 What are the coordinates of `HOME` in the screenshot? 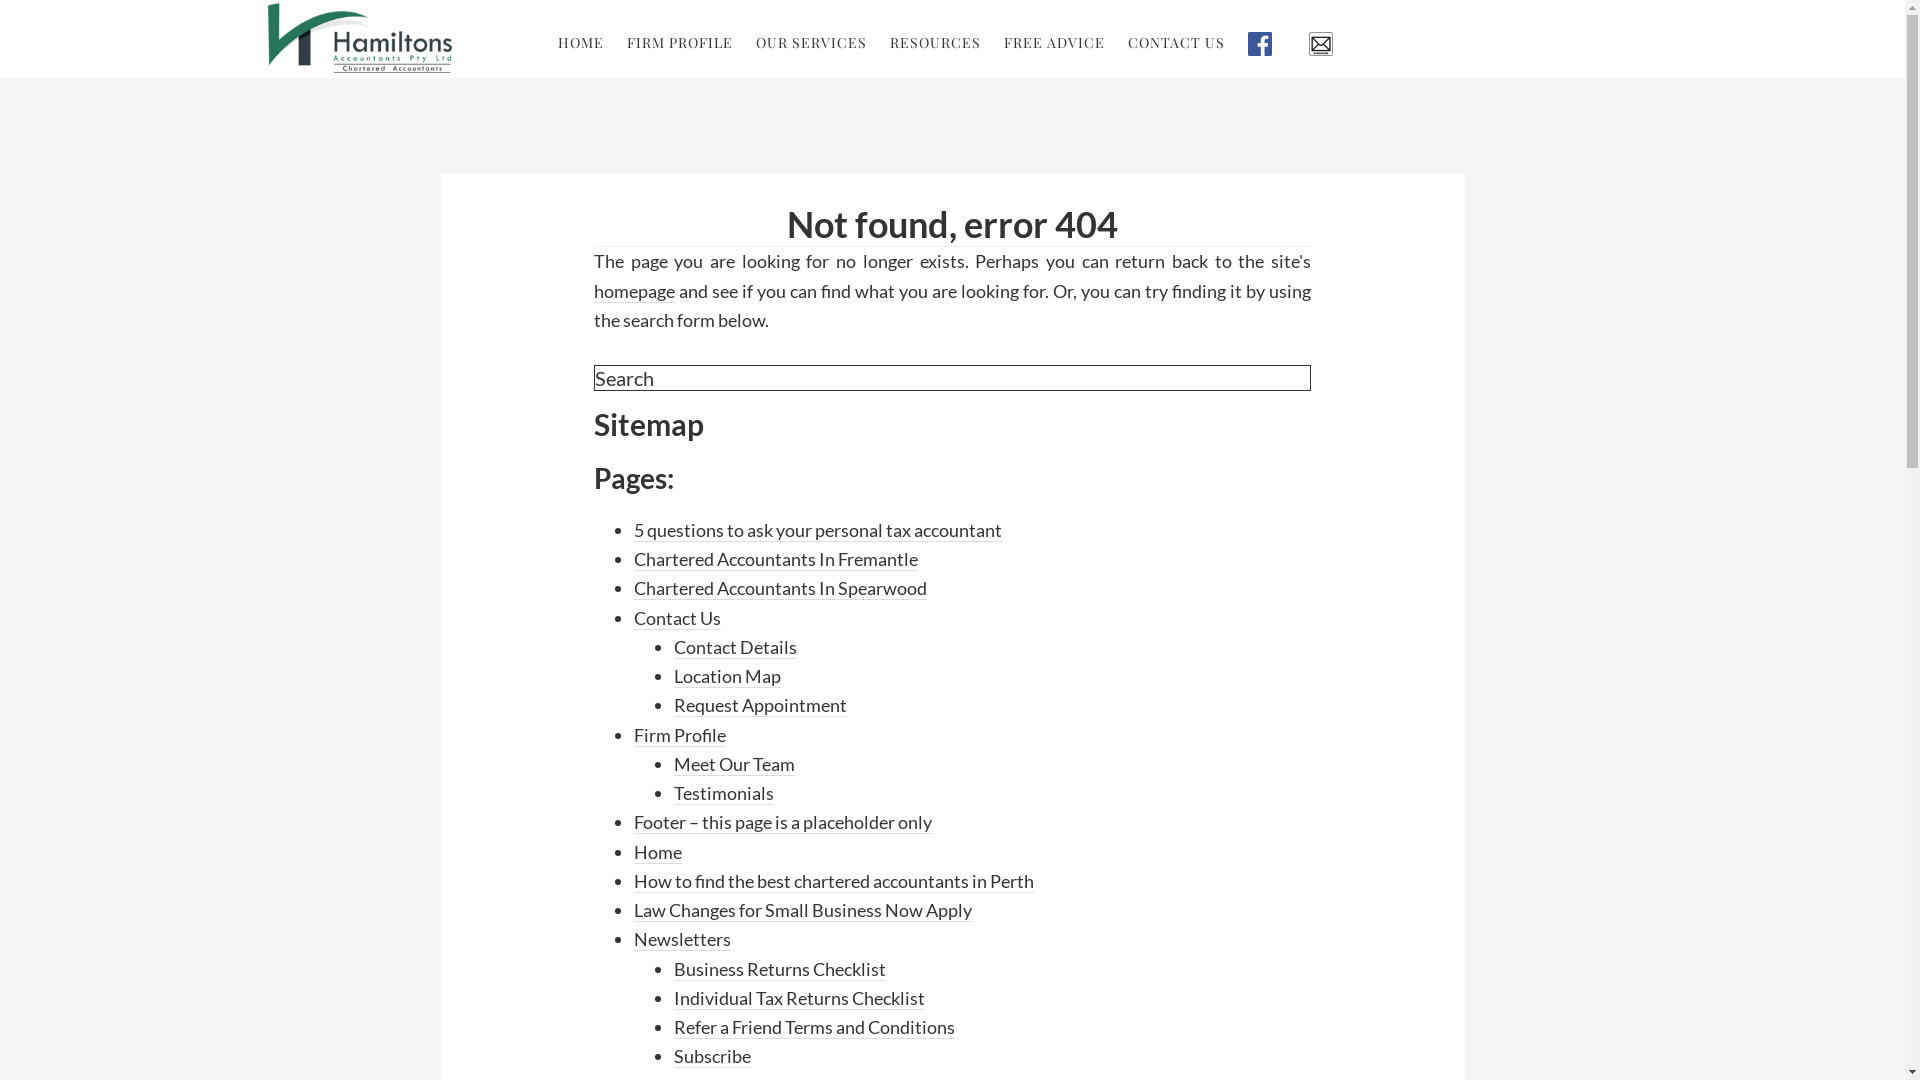 It's located at (581, 43).